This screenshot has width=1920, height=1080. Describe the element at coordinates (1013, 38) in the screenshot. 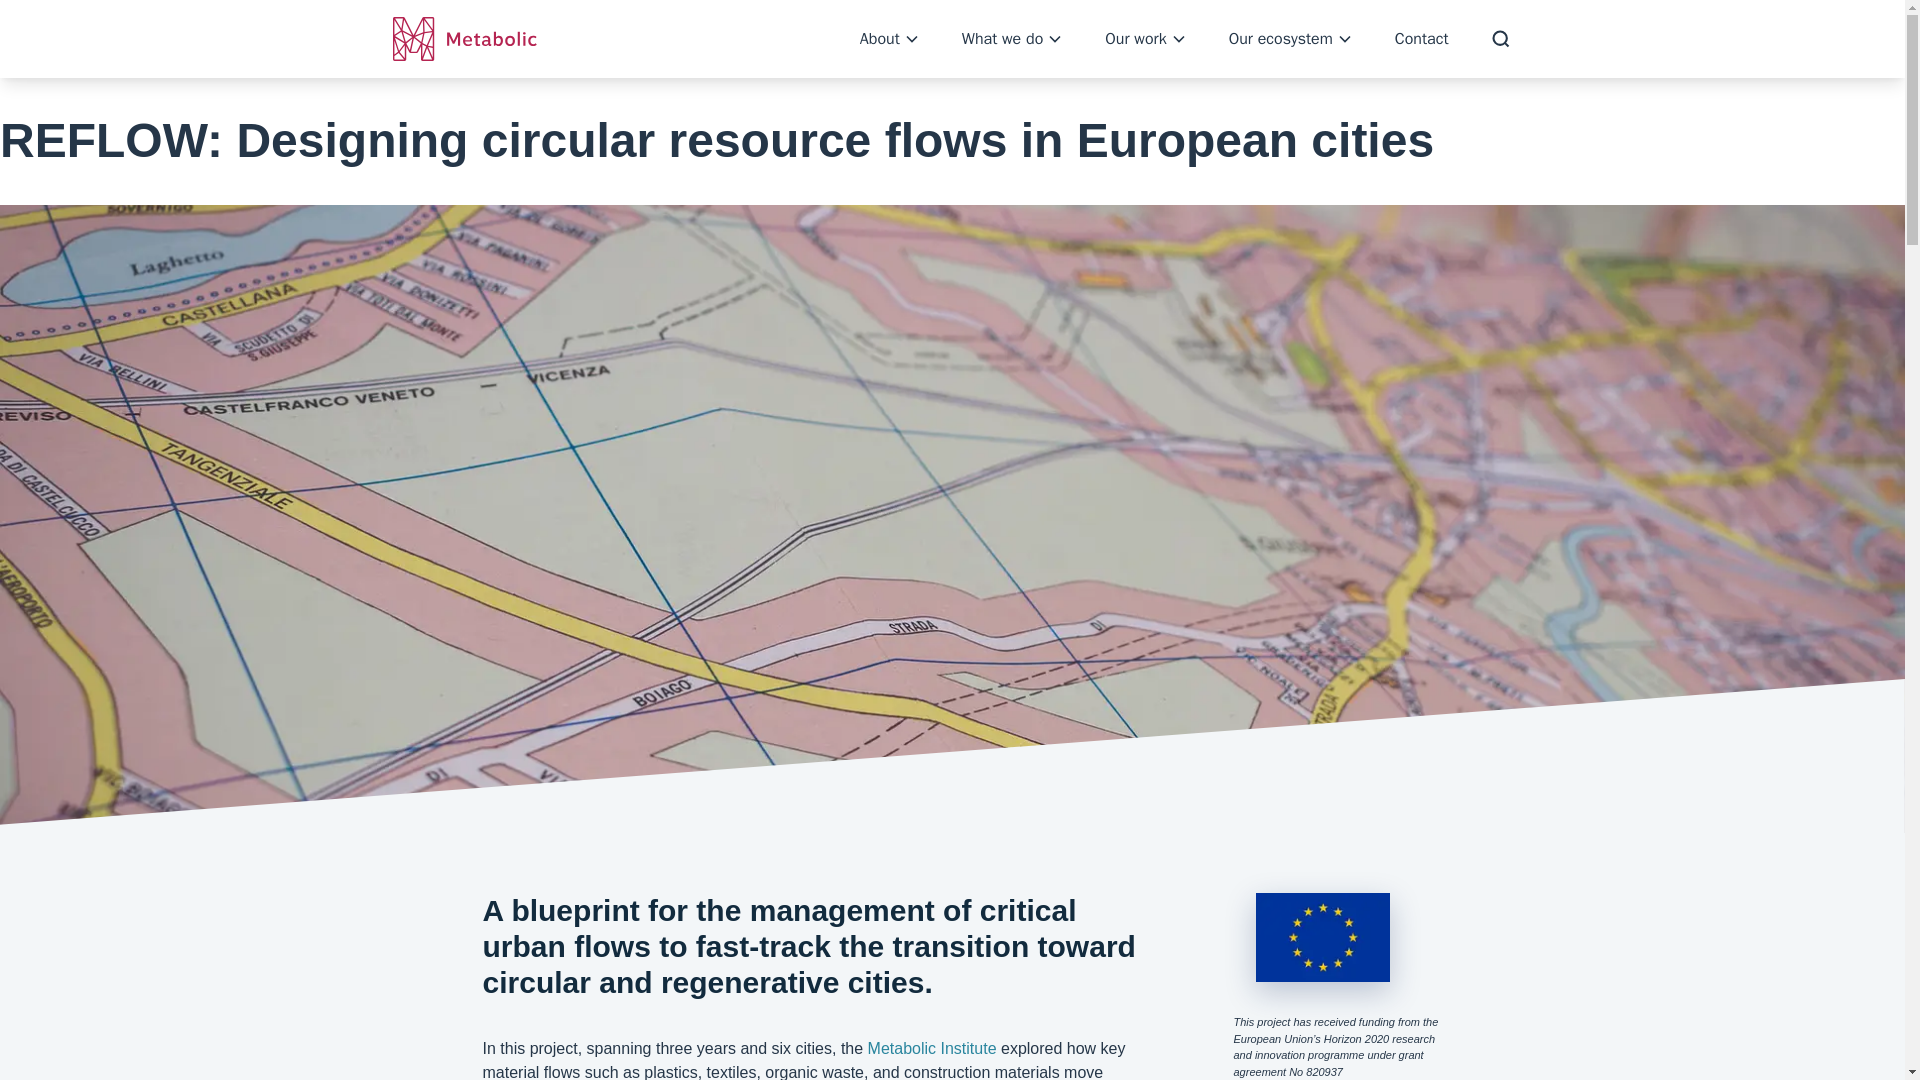

I see `What we do` at that location.